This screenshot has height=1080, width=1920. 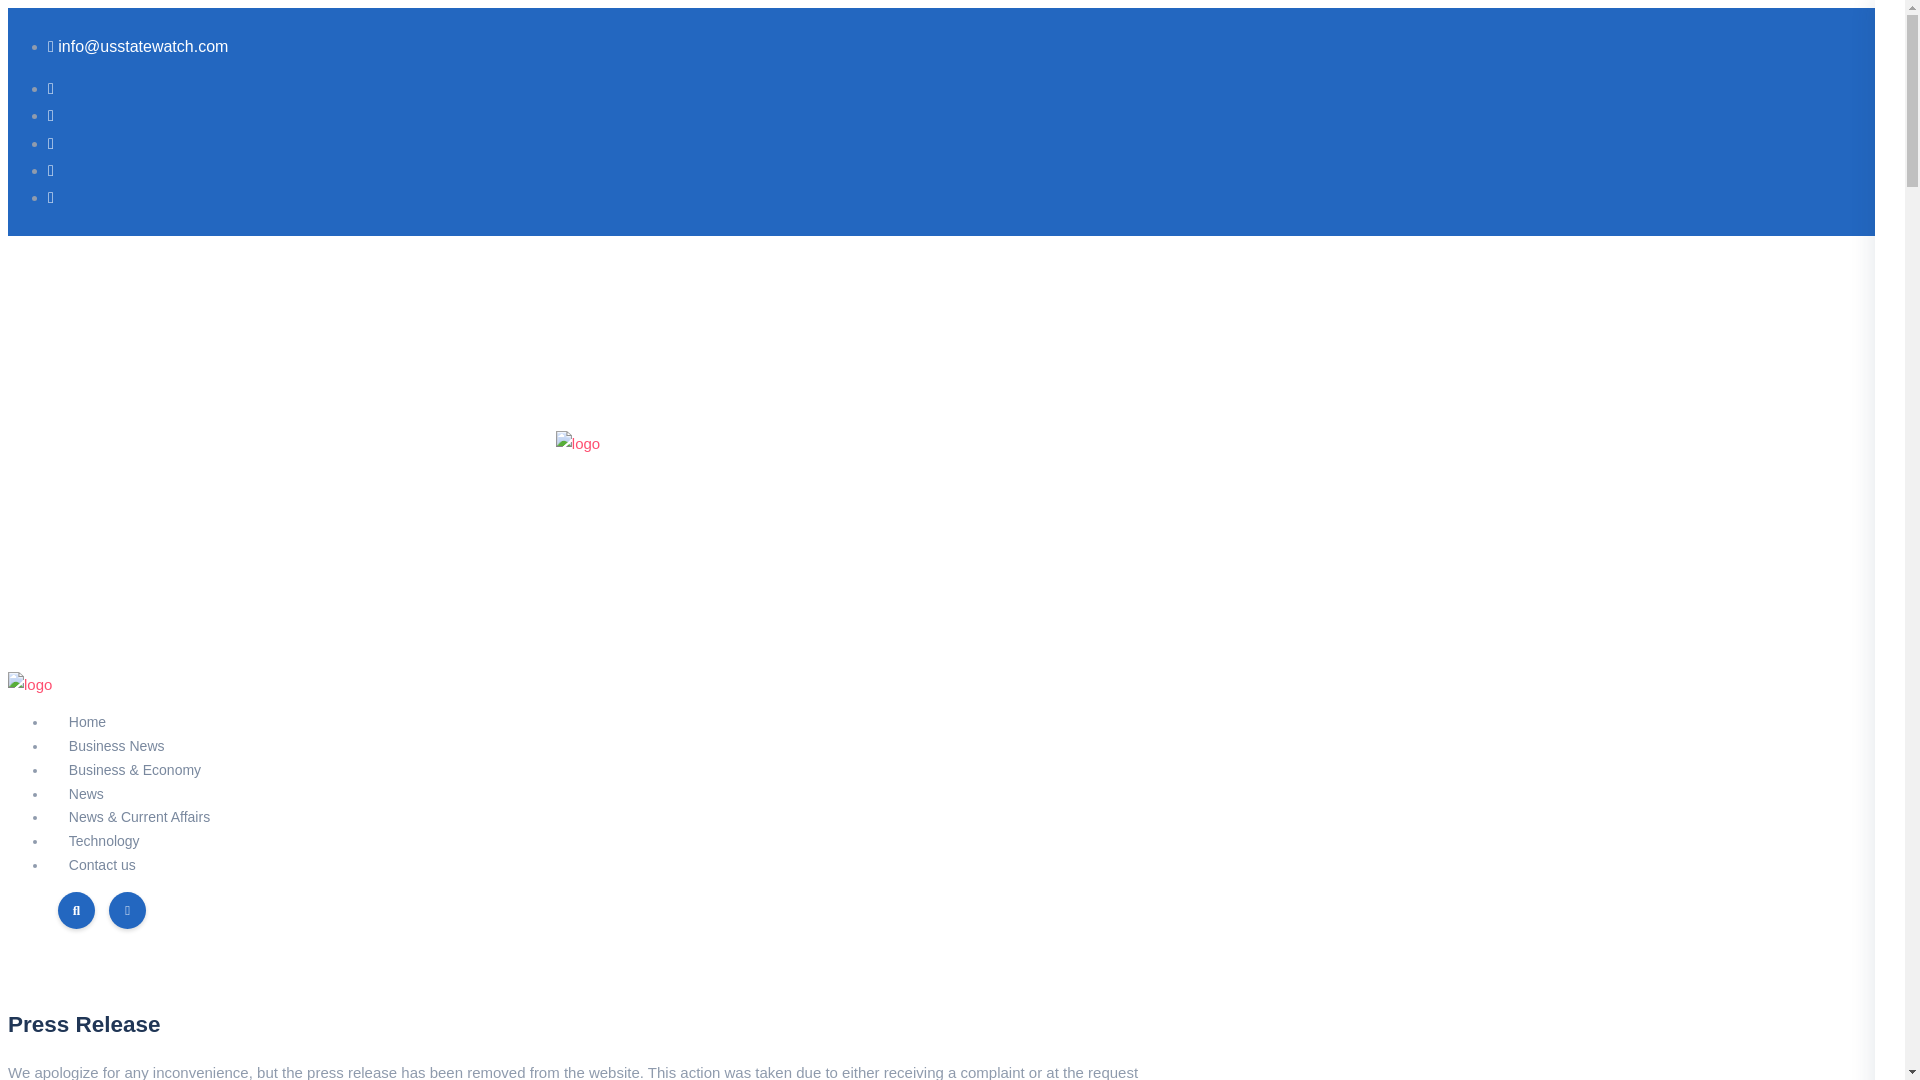 What do you see at coordinates (102, 864) in the screenshot?
I see `Contact us` at bounding box center [102, 864].